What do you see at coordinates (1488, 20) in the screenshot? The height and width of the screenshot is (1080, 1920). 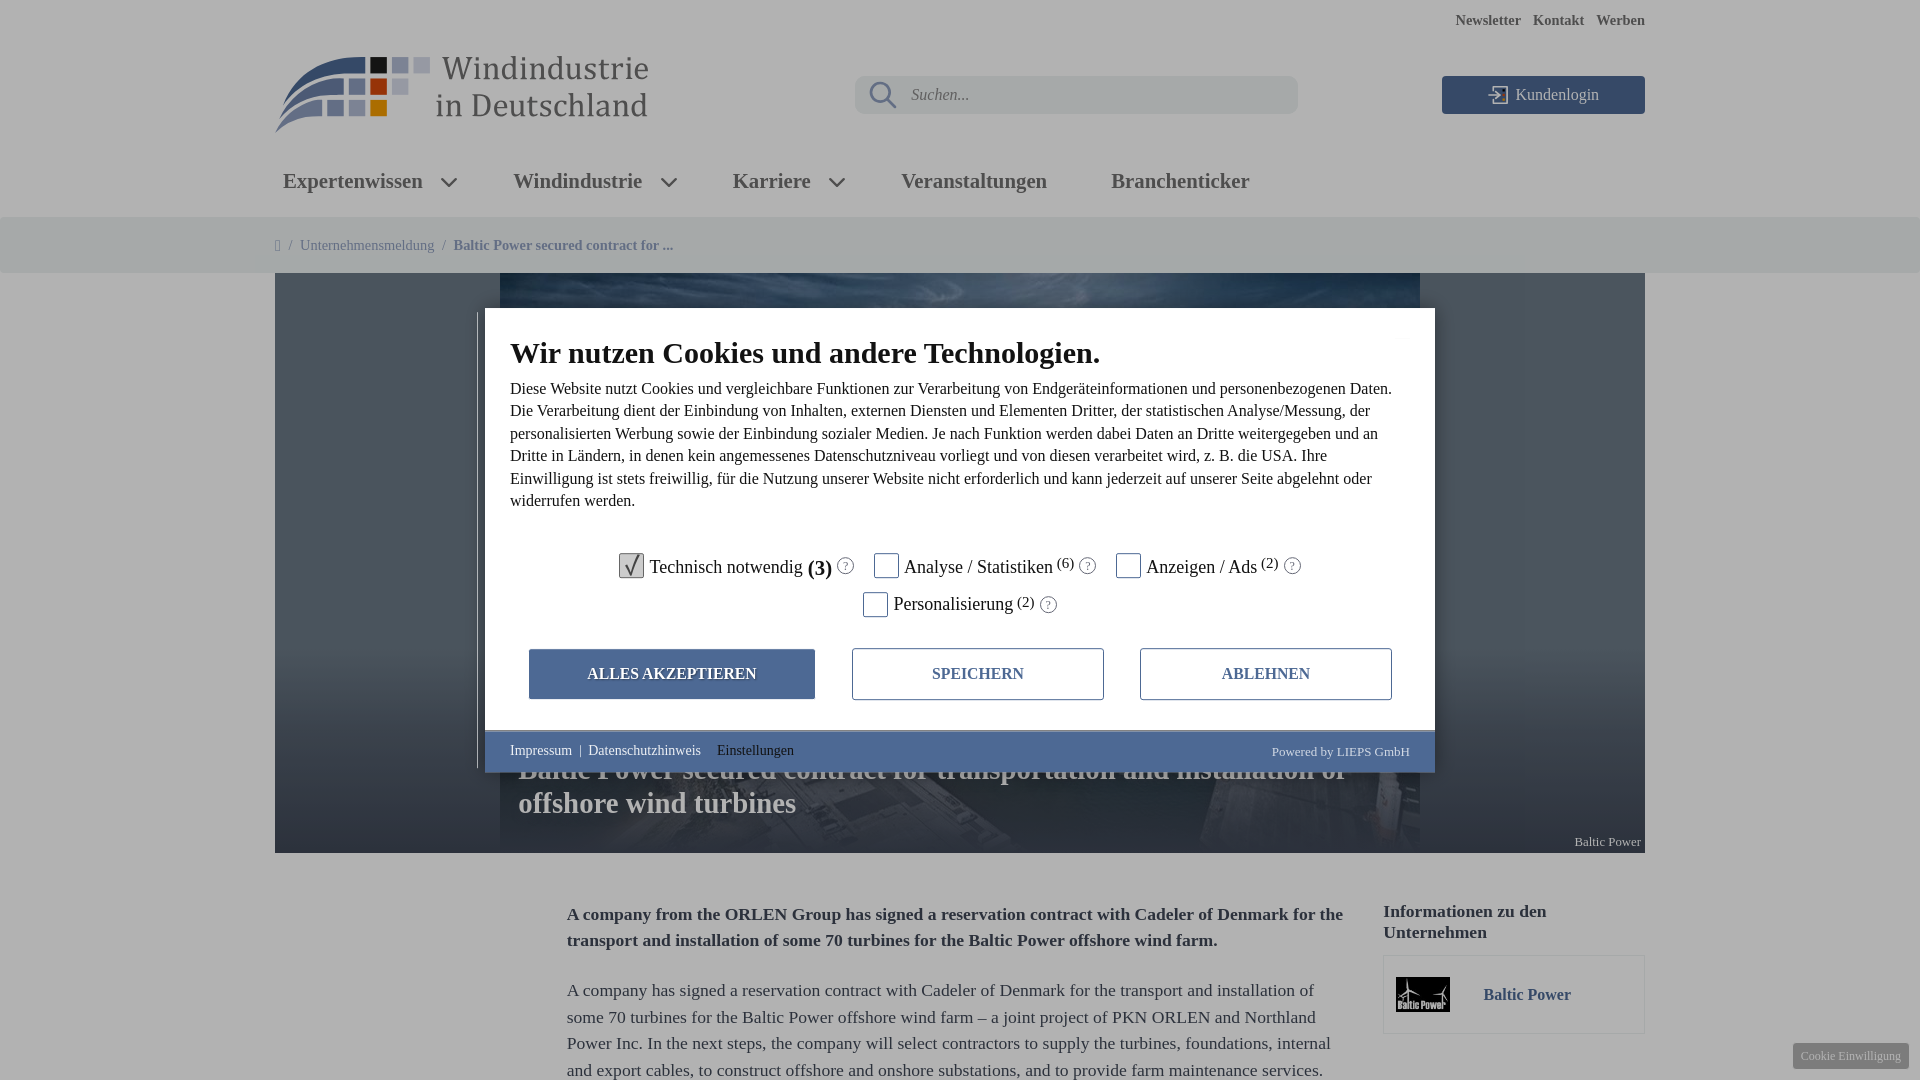 I see `Newsletter` at bounding box center [1488, 20].